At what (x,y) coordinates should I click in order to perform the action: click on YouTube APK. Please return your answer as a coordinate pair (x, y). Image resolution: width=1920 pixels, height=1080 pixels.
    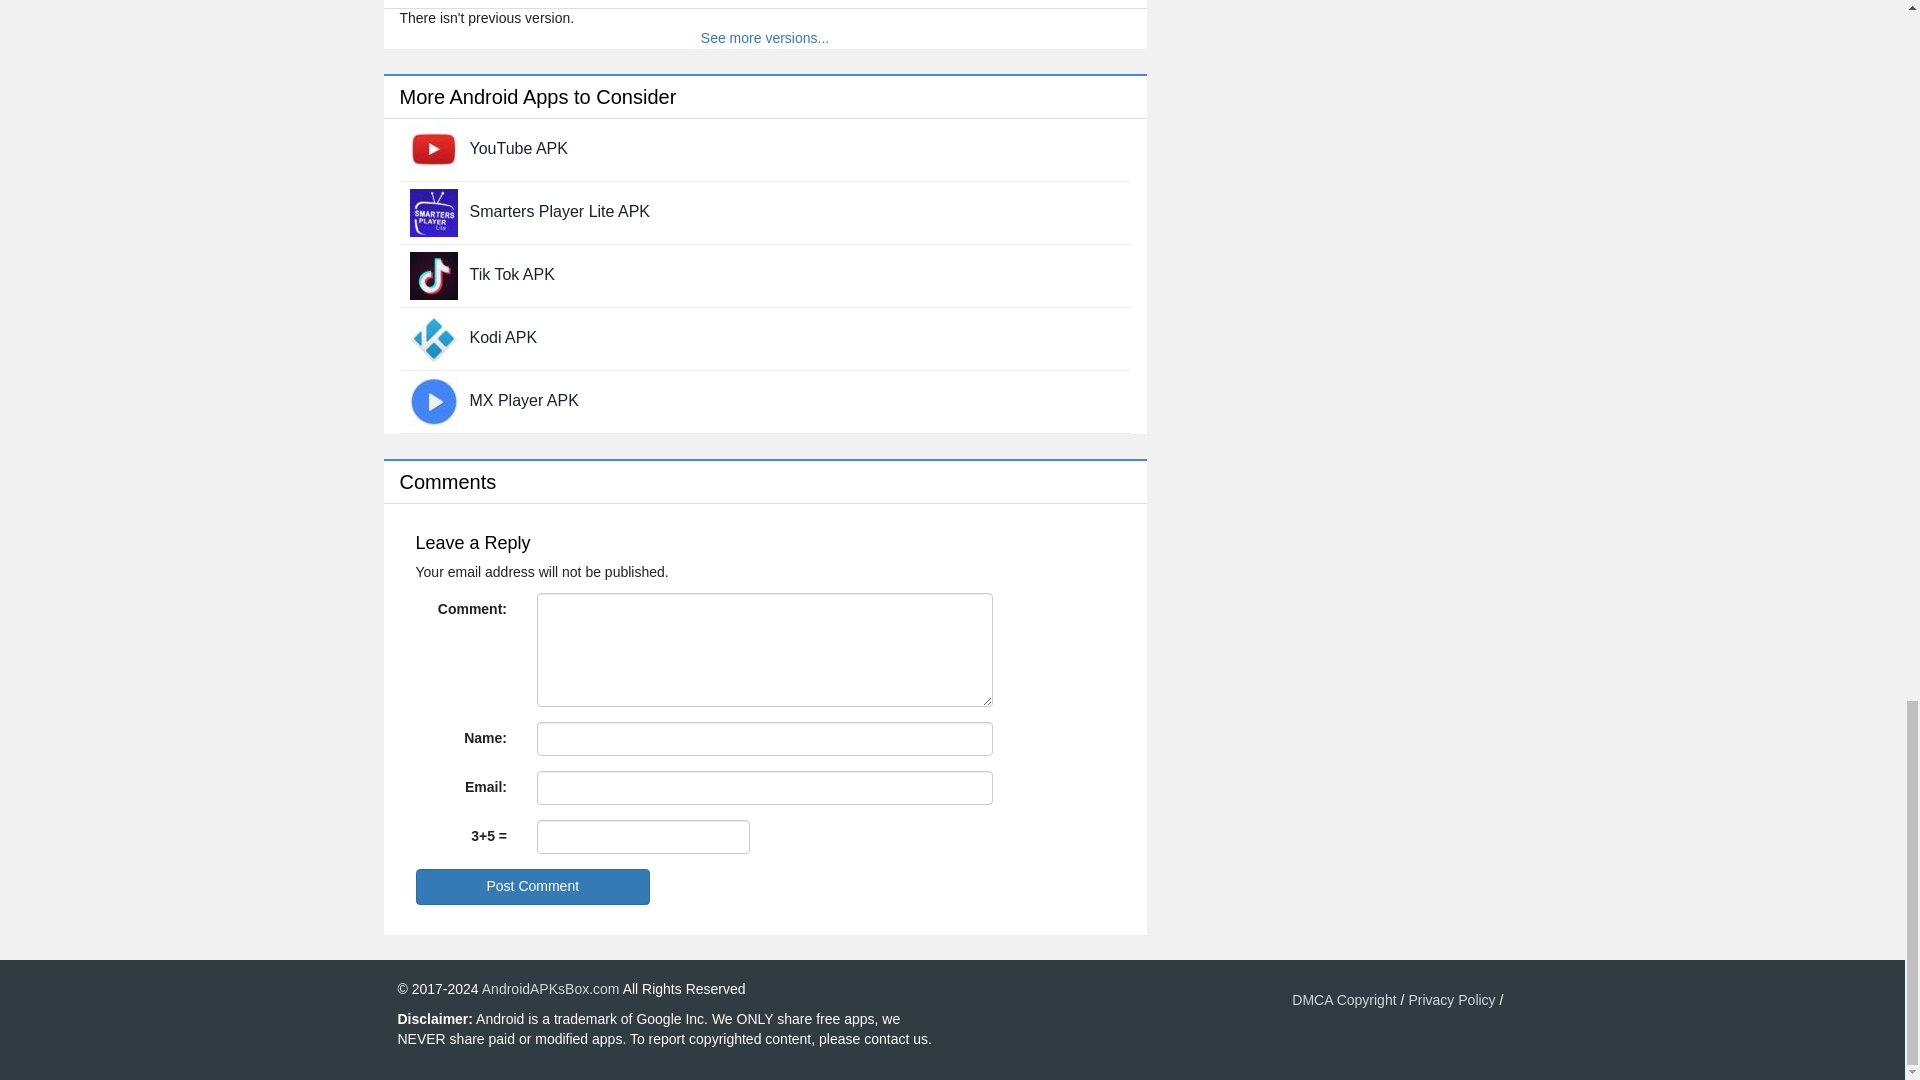
    Looking at the image, I should click on (519, 148).